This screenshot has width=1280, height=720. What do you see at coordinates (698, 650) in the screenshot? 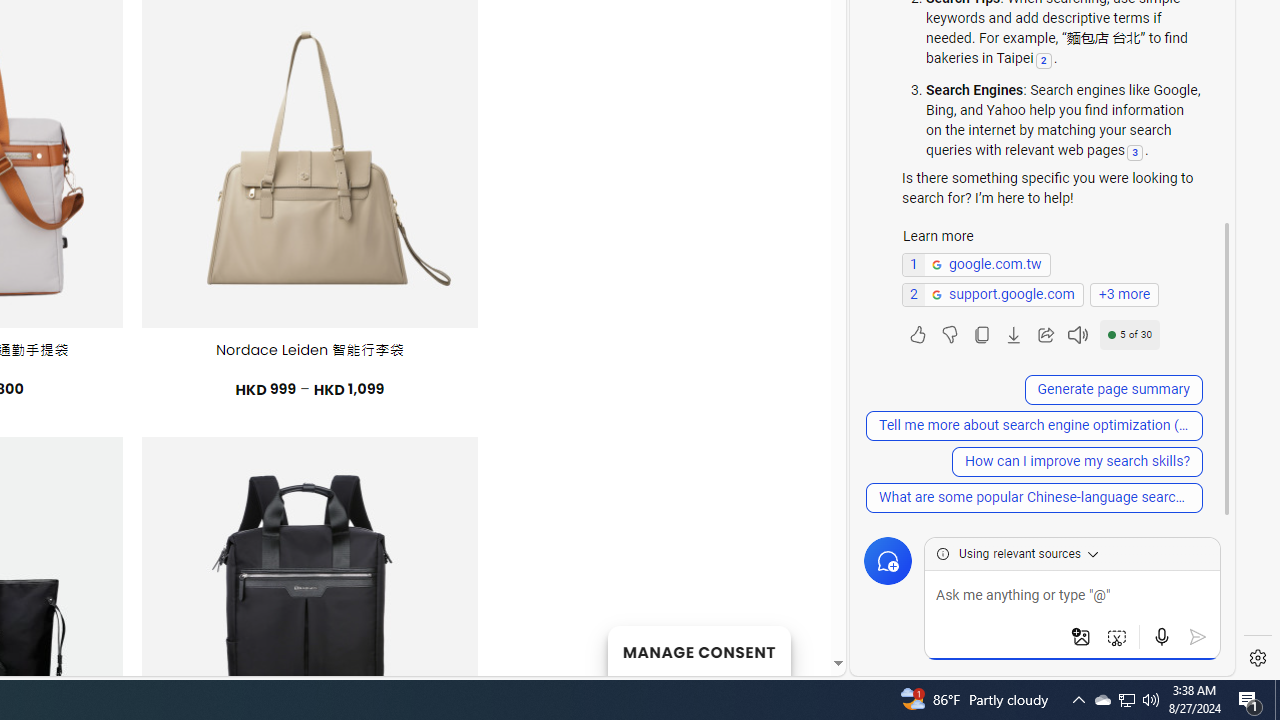
I see `MANAGE CONSENT` at bounding box center [698, 650].